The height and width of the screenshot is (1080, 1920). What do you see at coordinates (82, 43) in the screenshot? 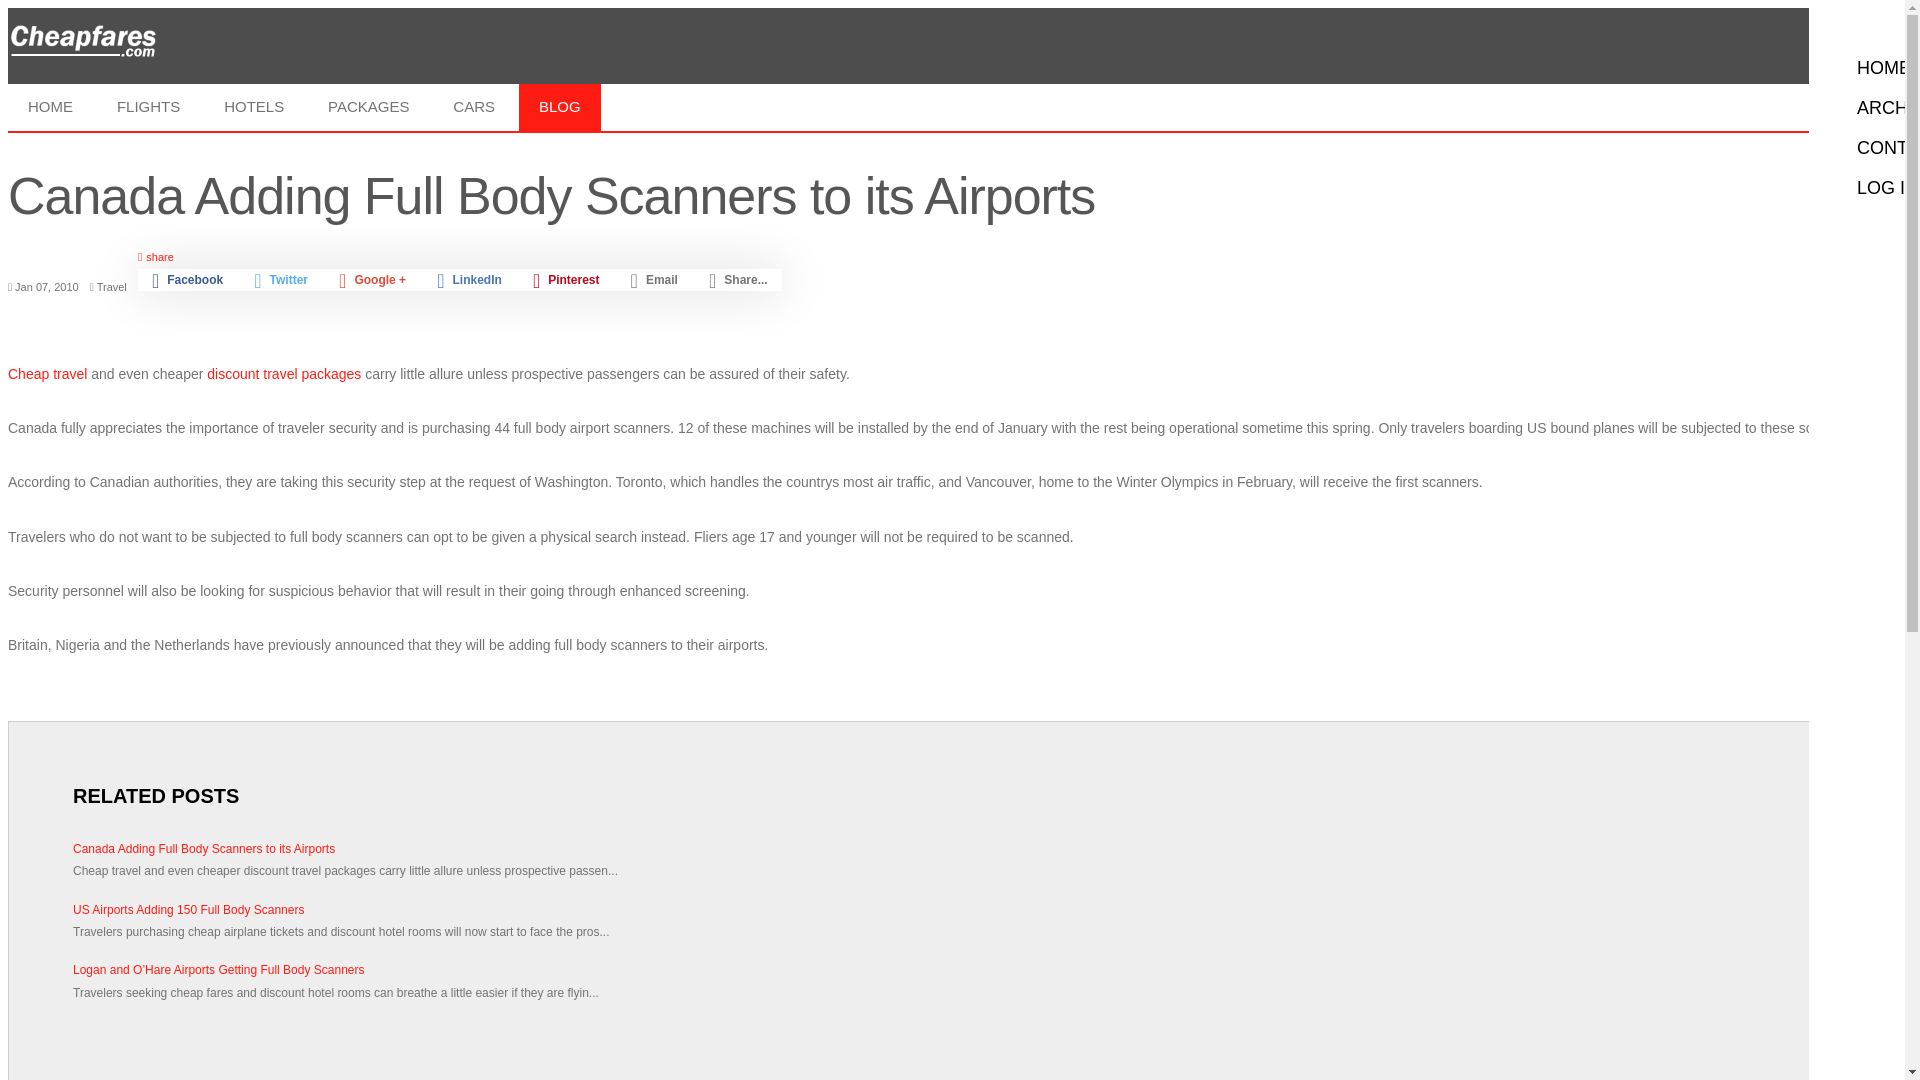
I see `Cheapfares travel logo` at bounding box center [82, 43].